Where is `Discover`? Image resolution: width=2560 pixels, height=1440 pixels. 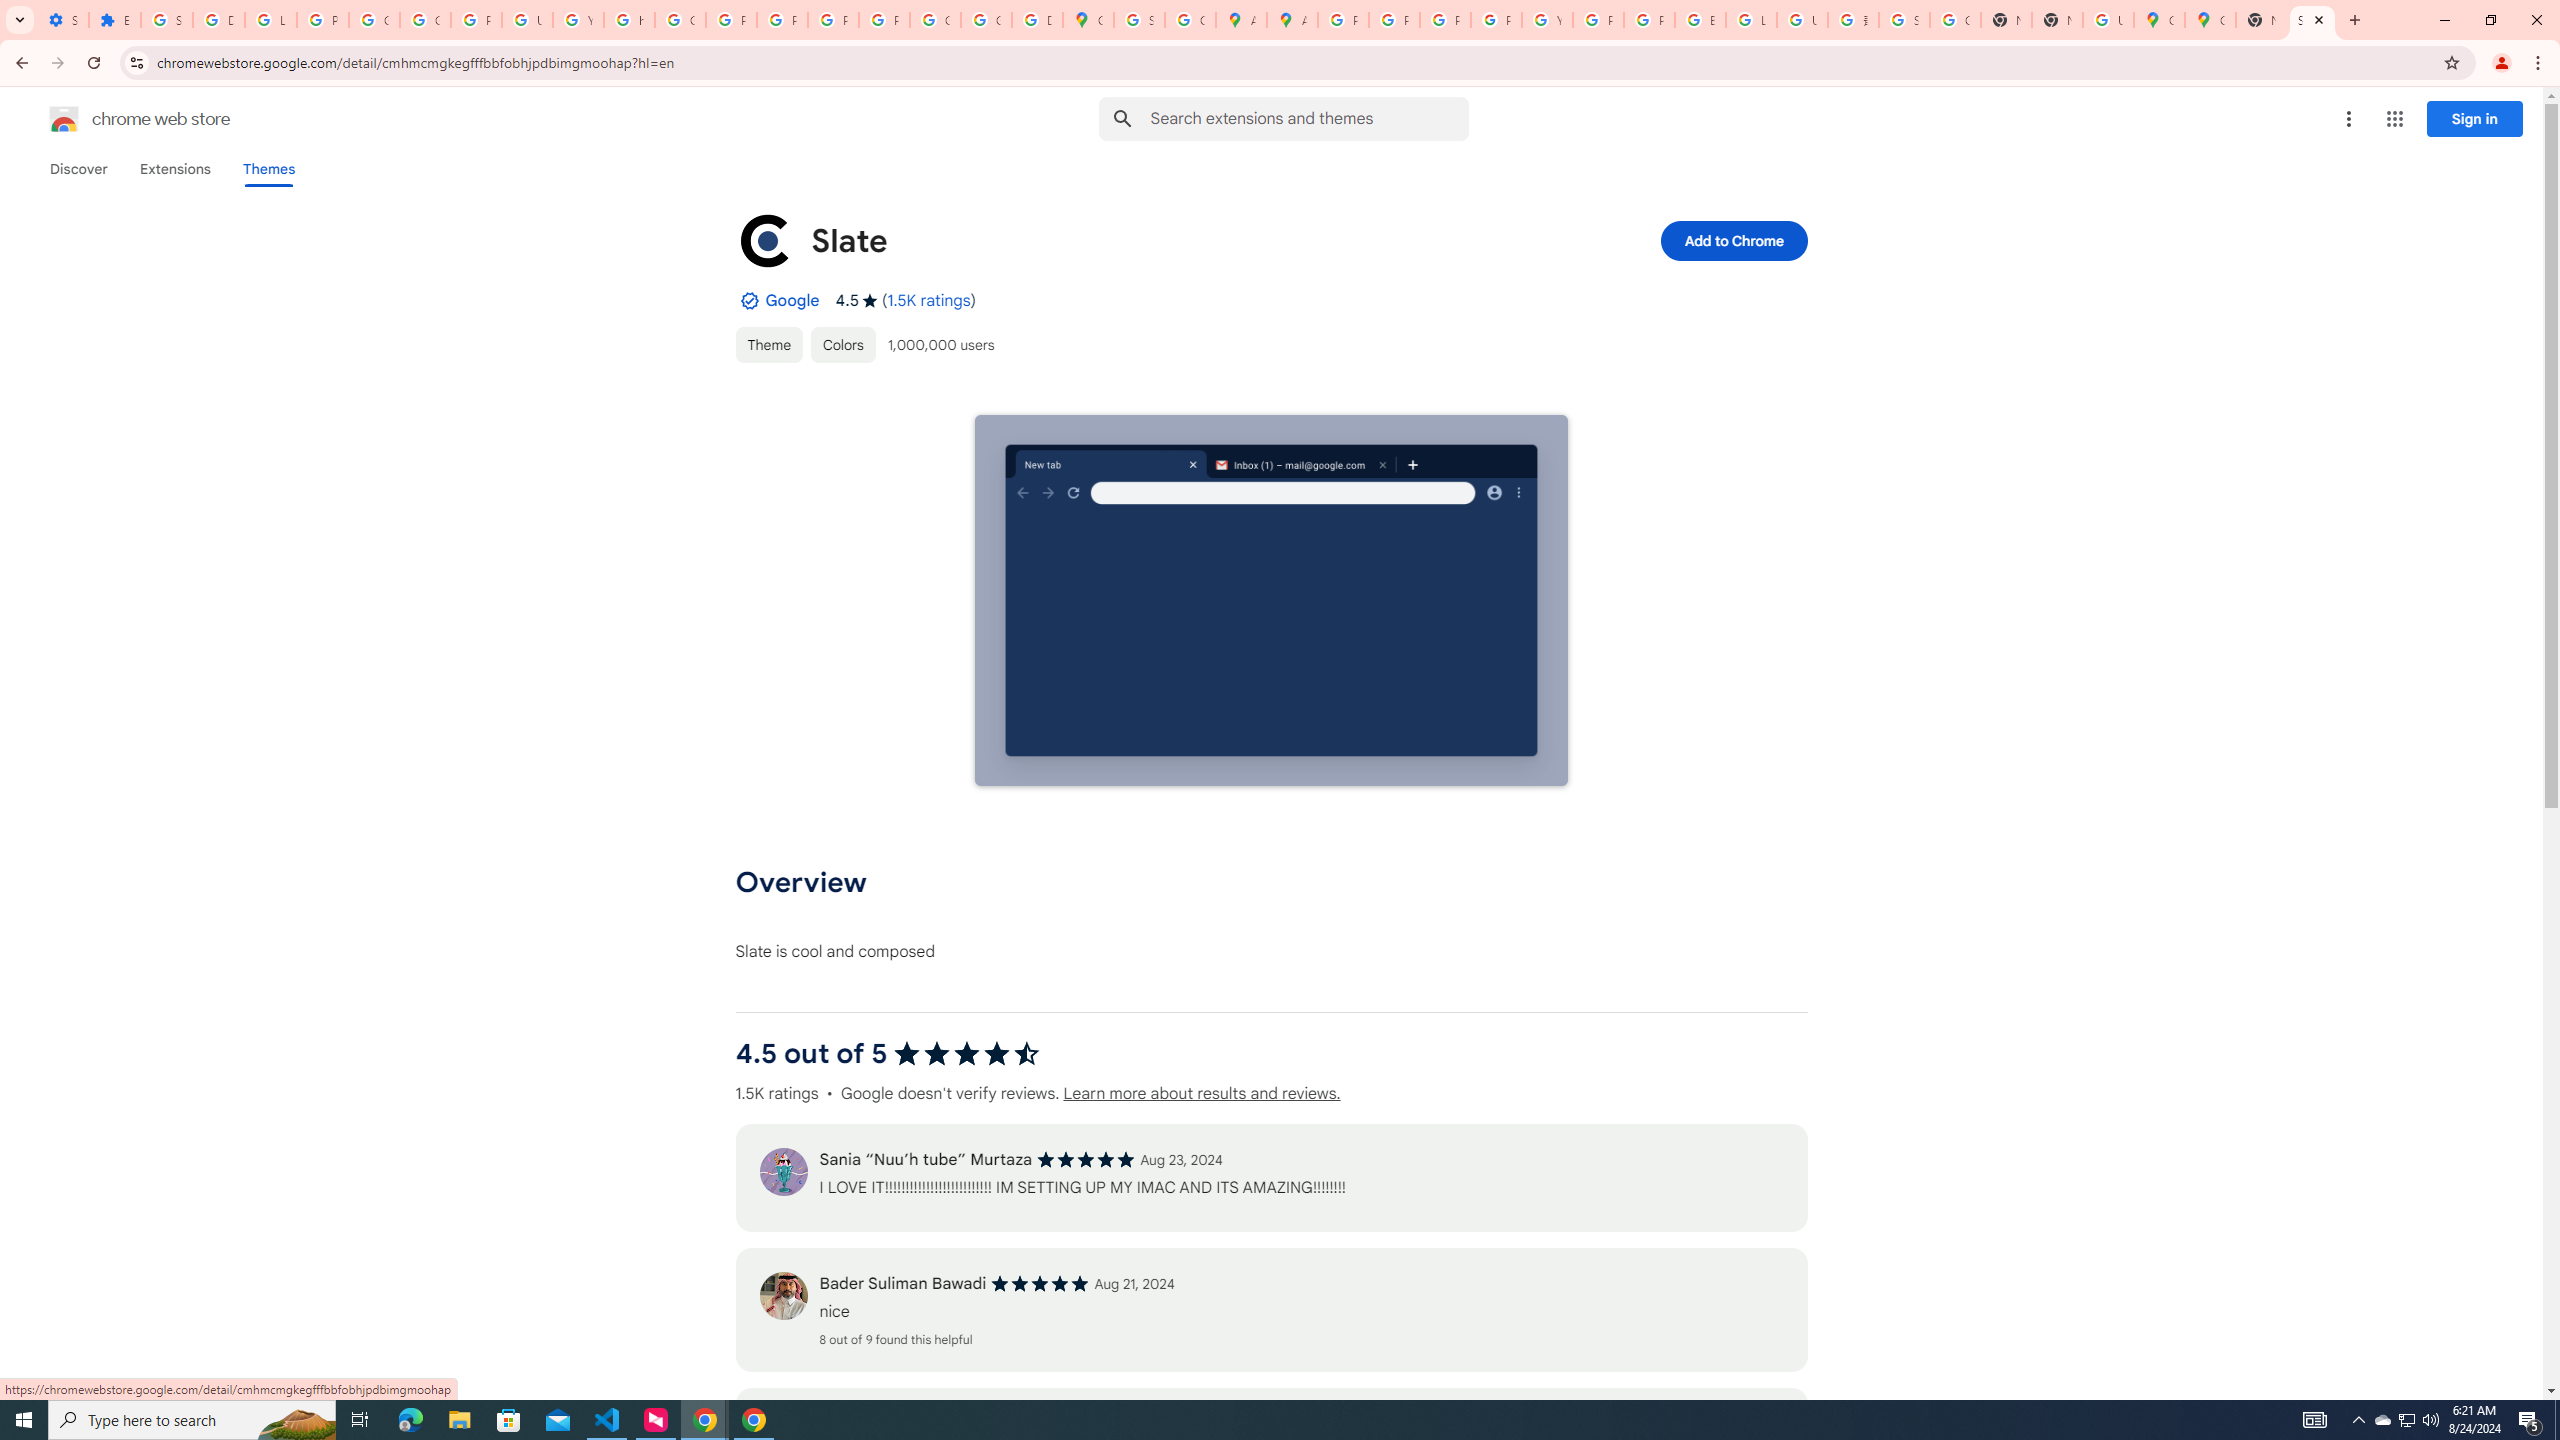 Discover is located at coordinates (78, 169).